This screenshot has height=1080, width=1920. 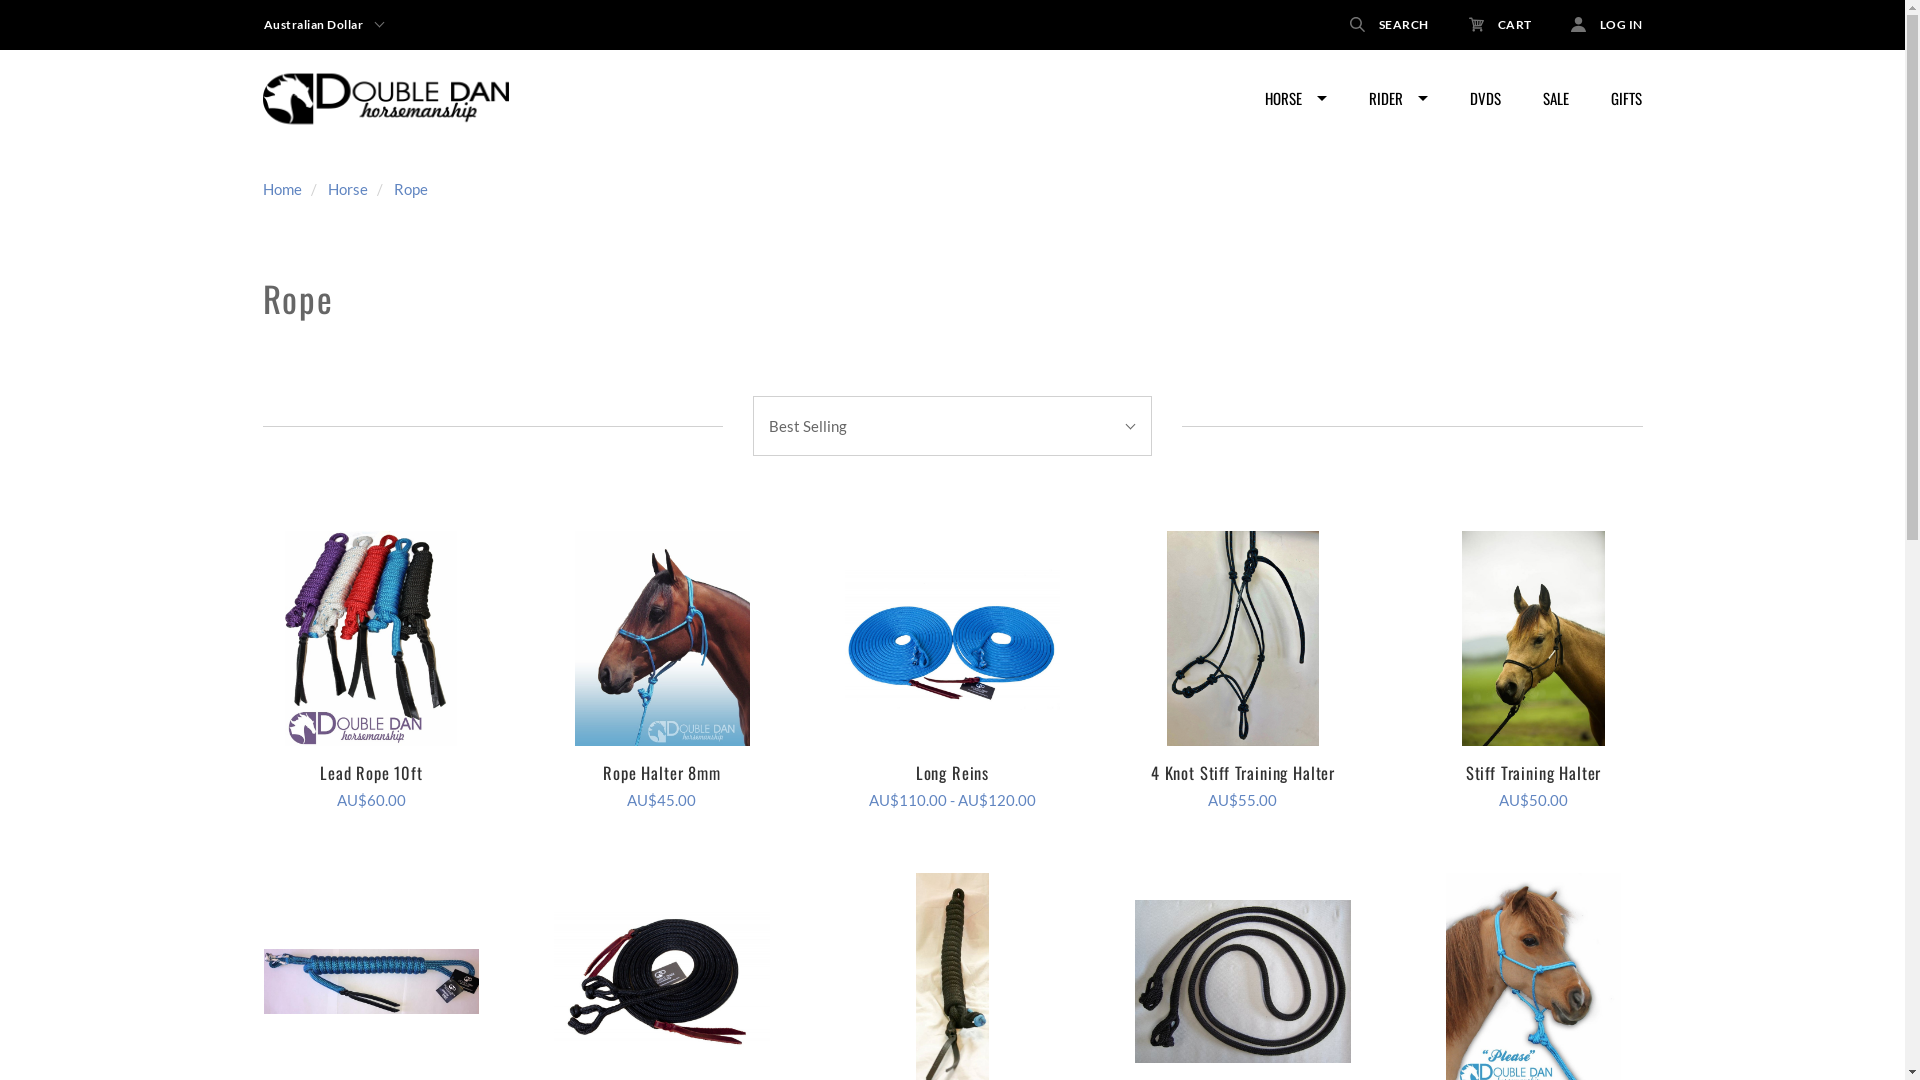 I want to click on HORSE, so click(x=1296, y=99).